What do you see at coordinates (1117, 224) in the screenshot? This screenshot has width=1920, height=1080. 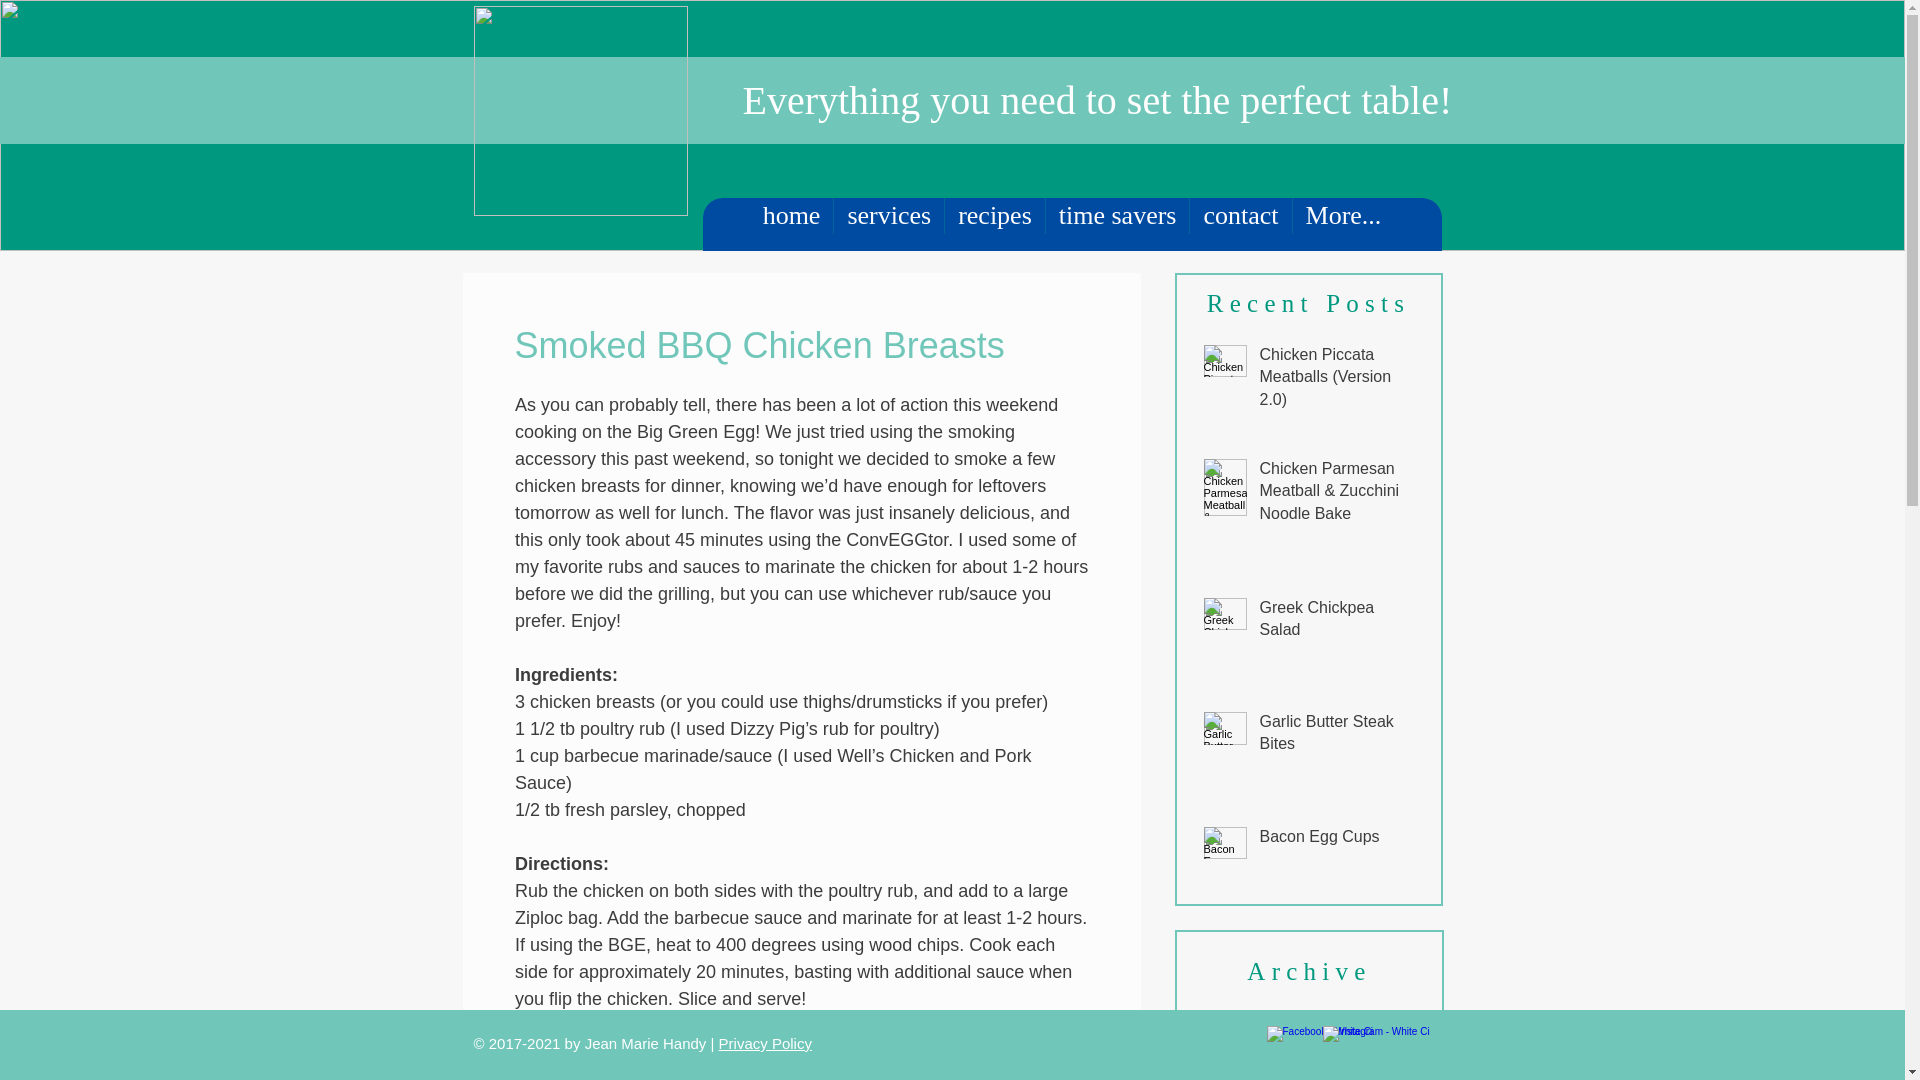 I see `time savers` at bounding box center [1117, 224].